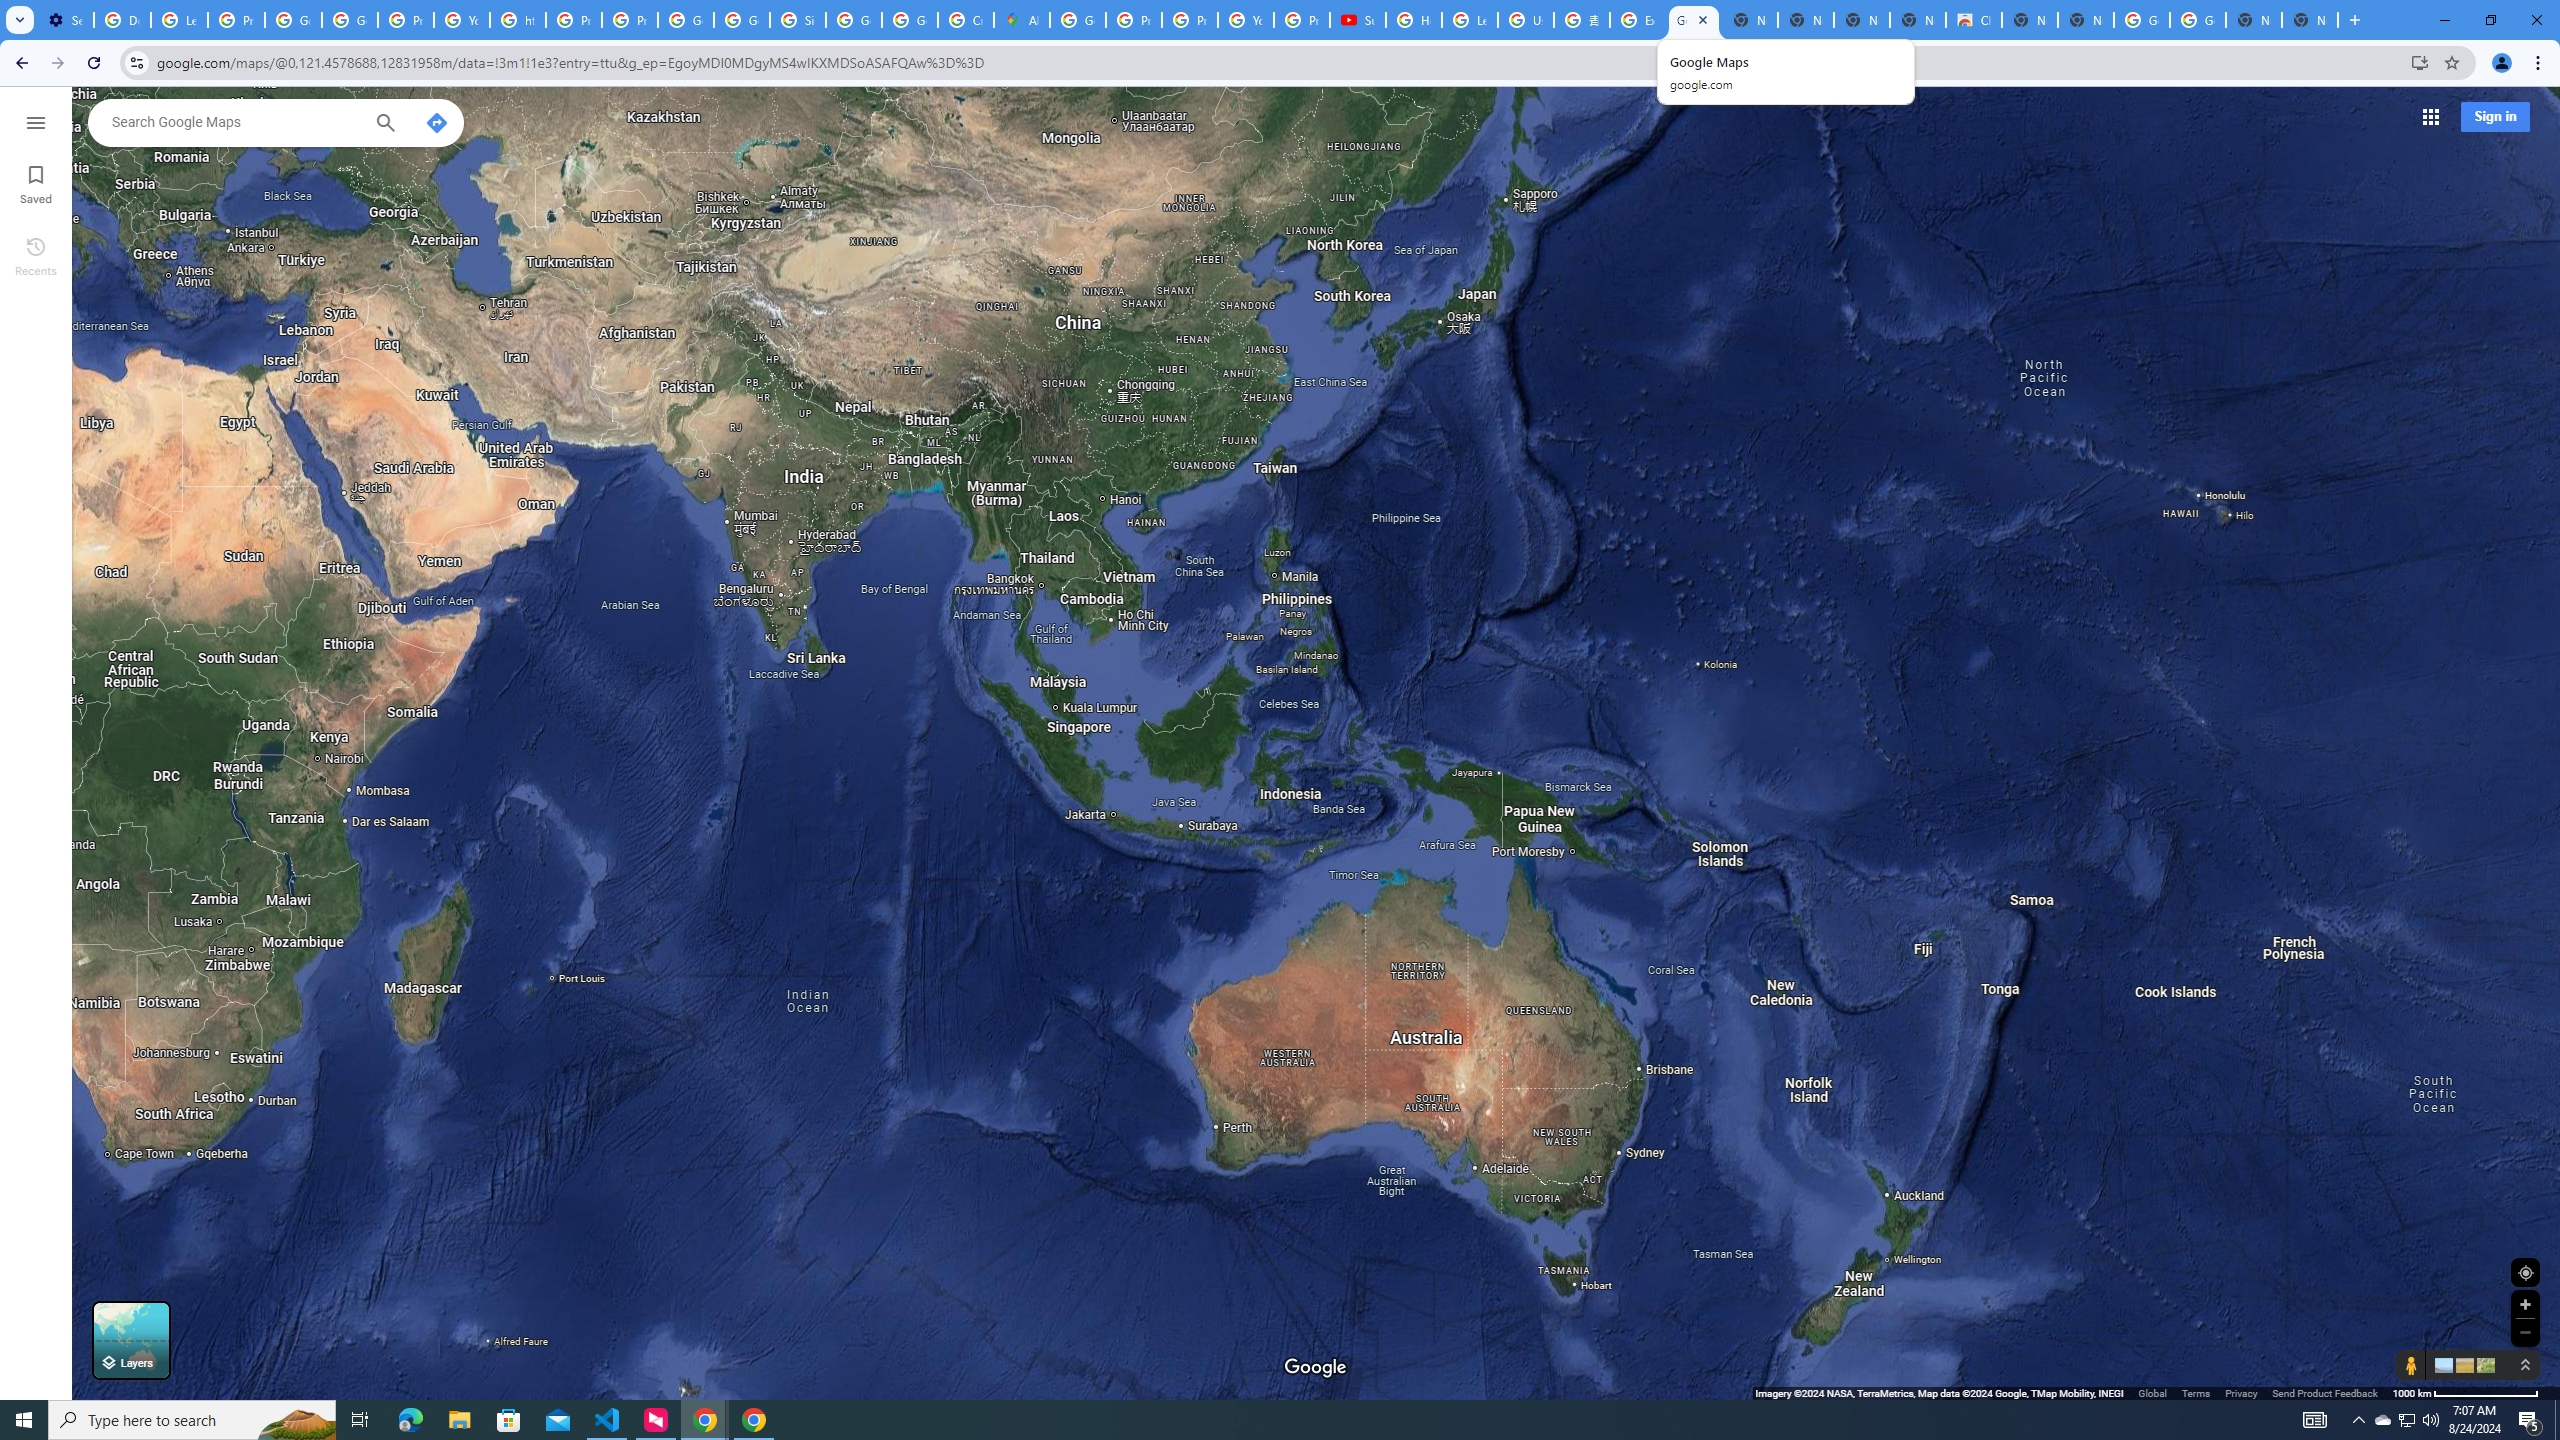 The image size is (2560, 1440). I want to click on Google Images, so click(2141, 20).